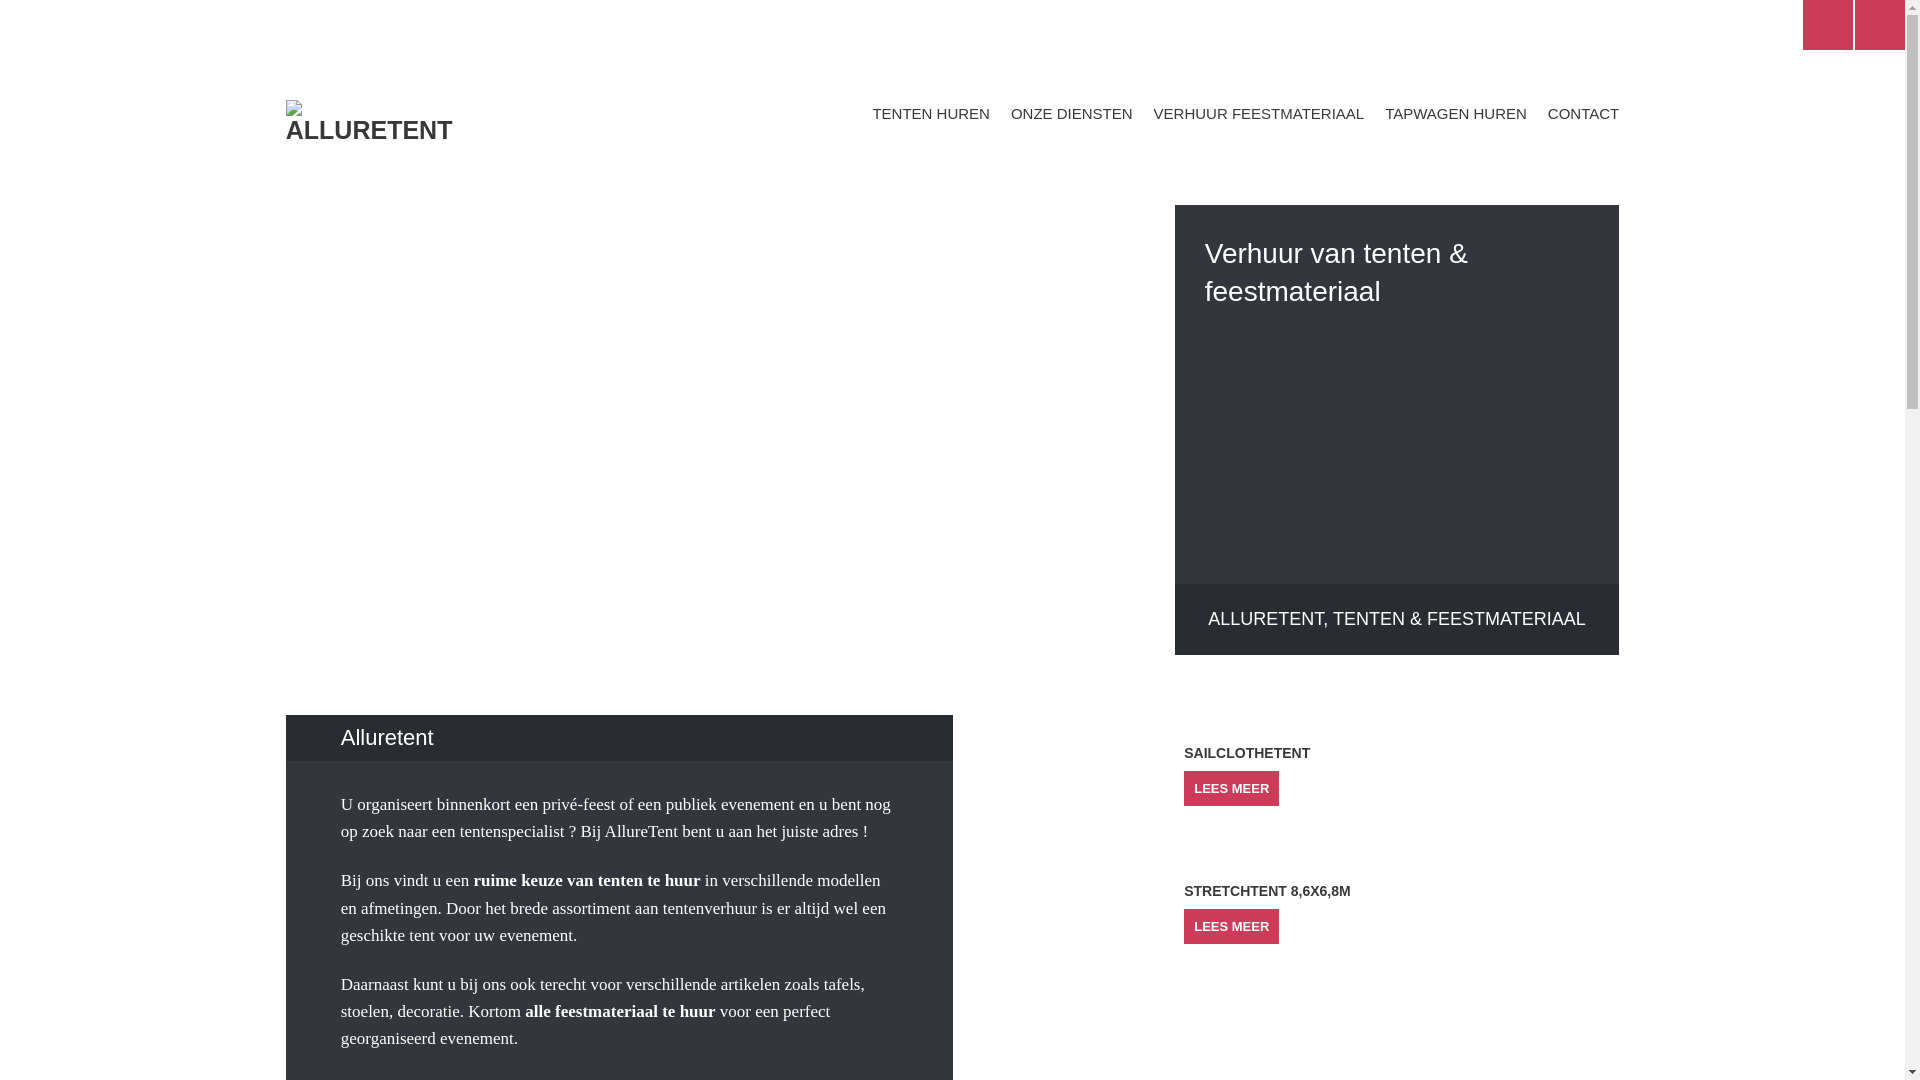 This screenshot has height=1080, width=1920. What do you see at coordinates (1880, 25) in the screenshot?
I see `Alluretent Instagram` at bounding box center [1880, 25].